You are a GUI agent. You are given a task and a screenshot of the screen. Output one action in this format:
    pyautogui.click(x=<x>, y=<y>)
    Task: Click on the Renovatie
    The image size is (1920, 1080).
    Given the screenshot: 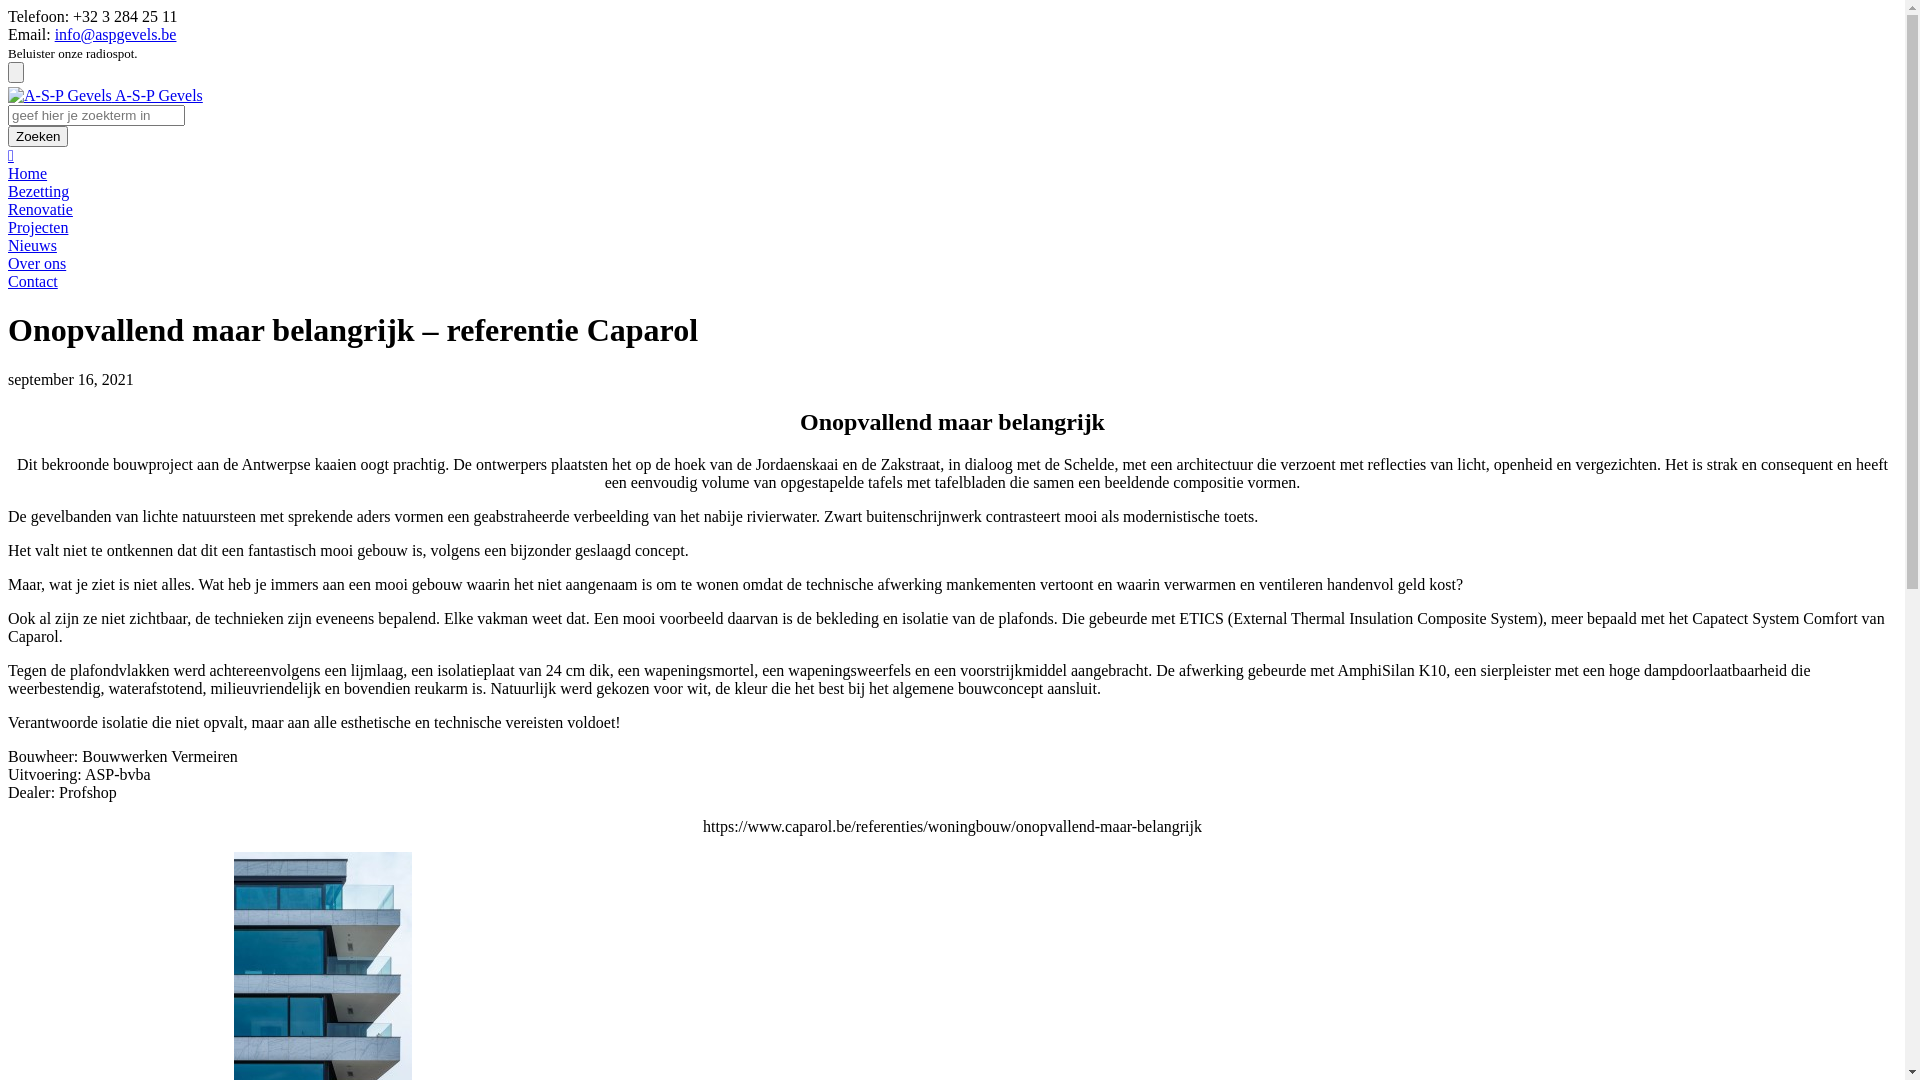 What is the action you would take?
    pyautogui.click(x=40, y=210)
    